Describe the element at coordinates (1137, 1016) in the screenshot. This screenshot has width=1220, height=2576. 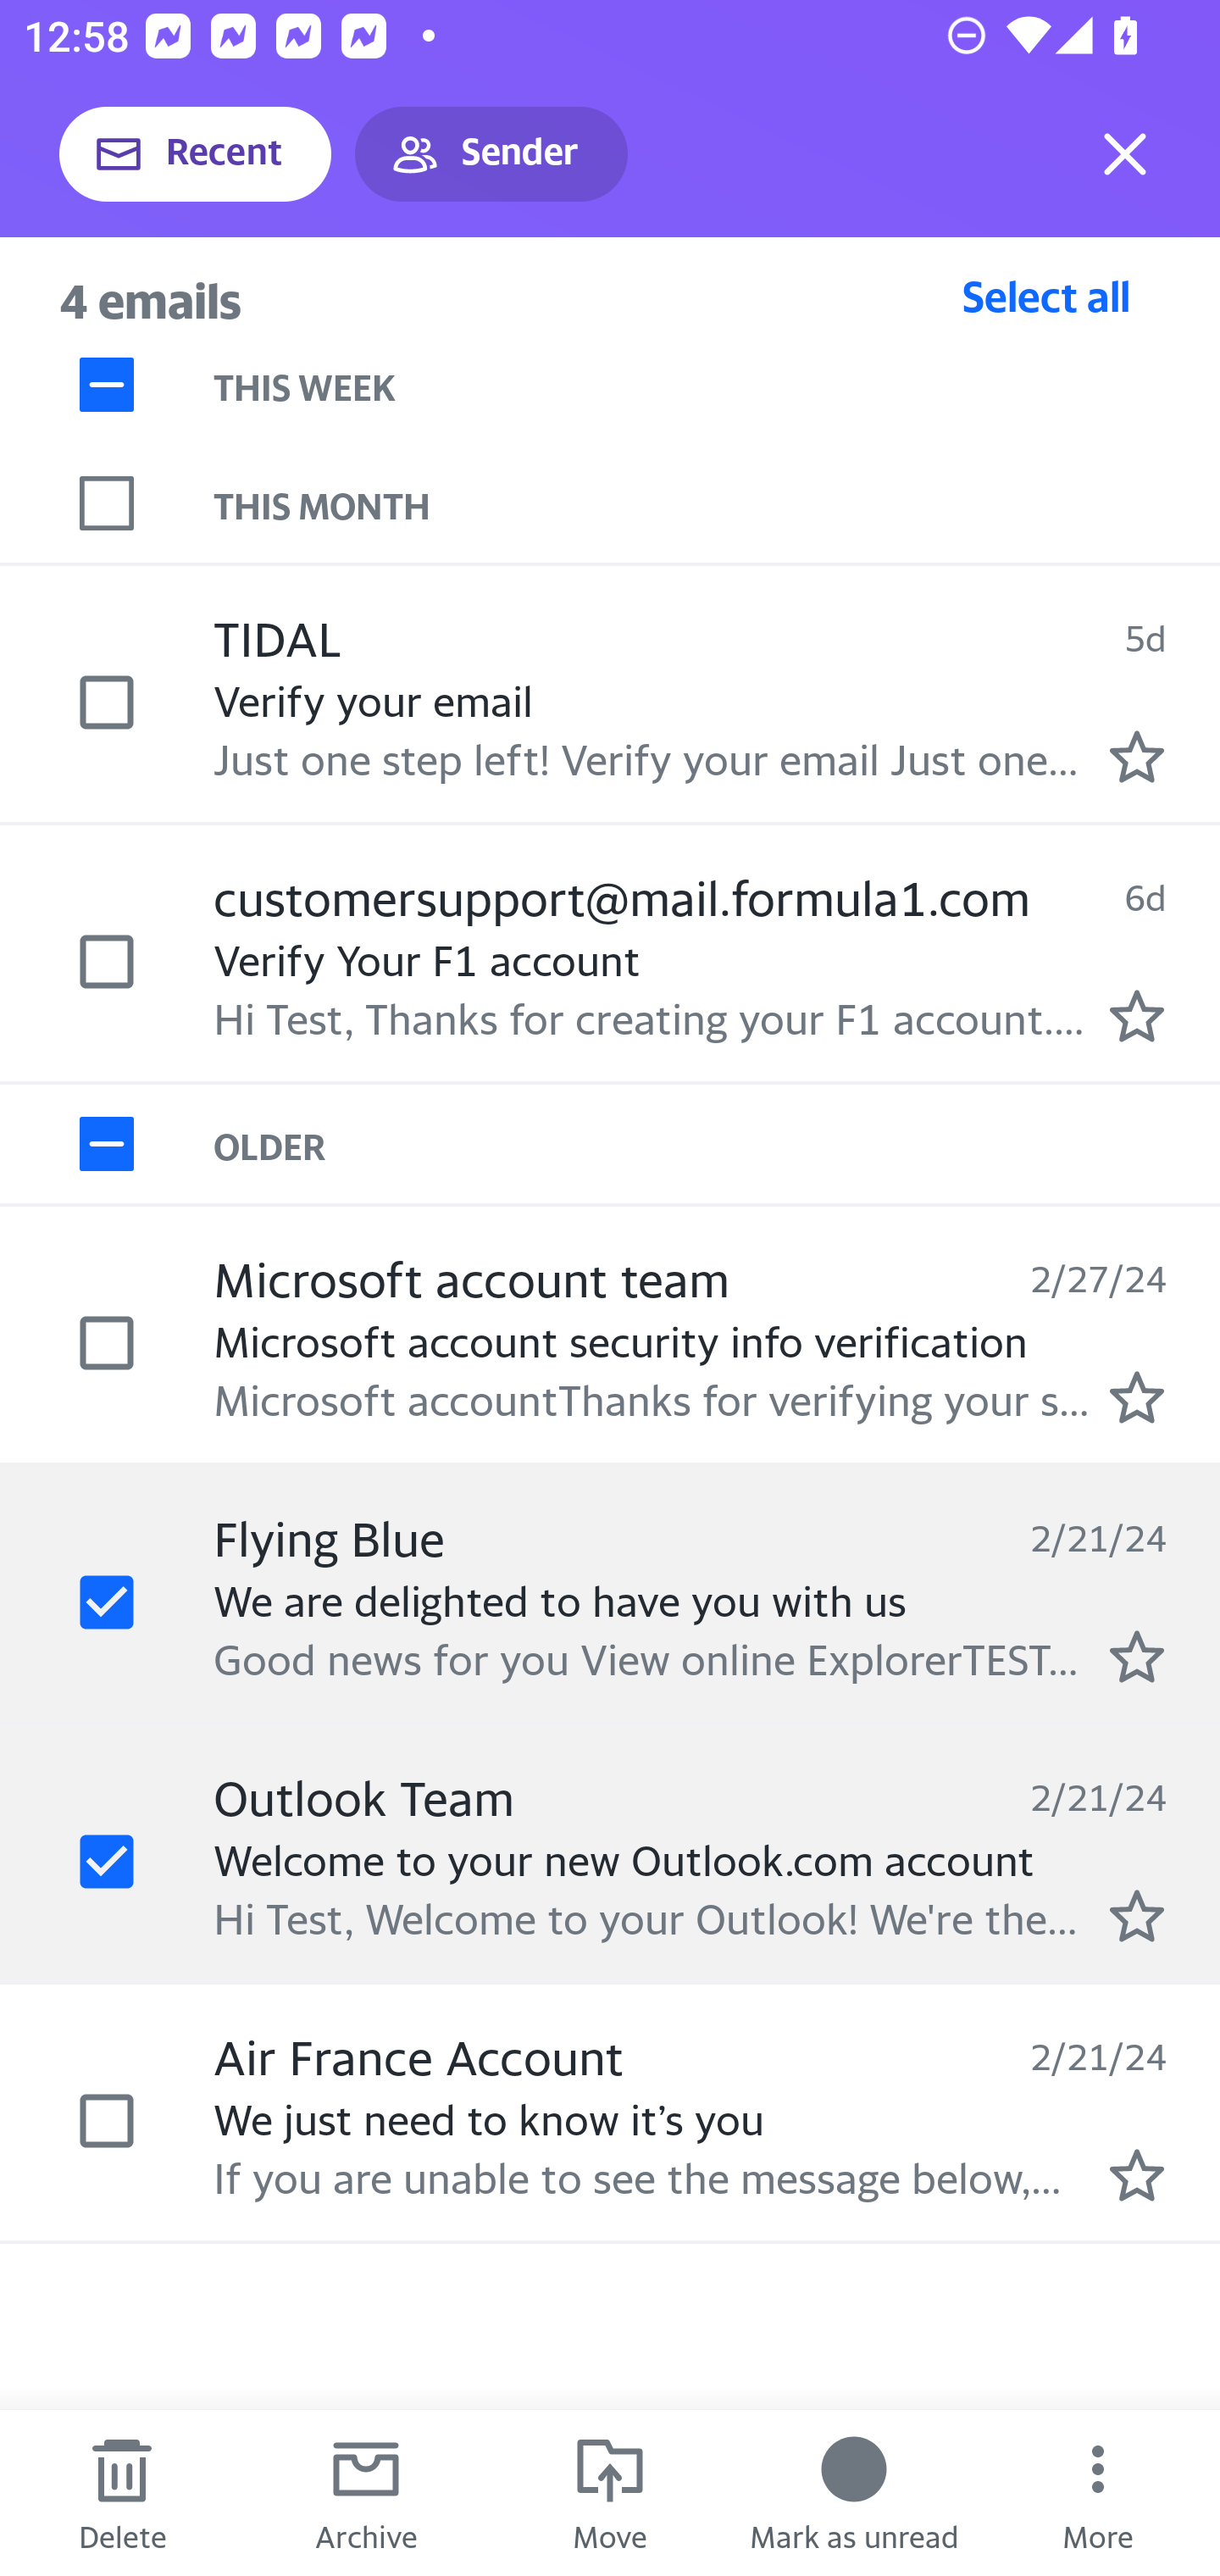
I see `Mark as starred.` at that location.